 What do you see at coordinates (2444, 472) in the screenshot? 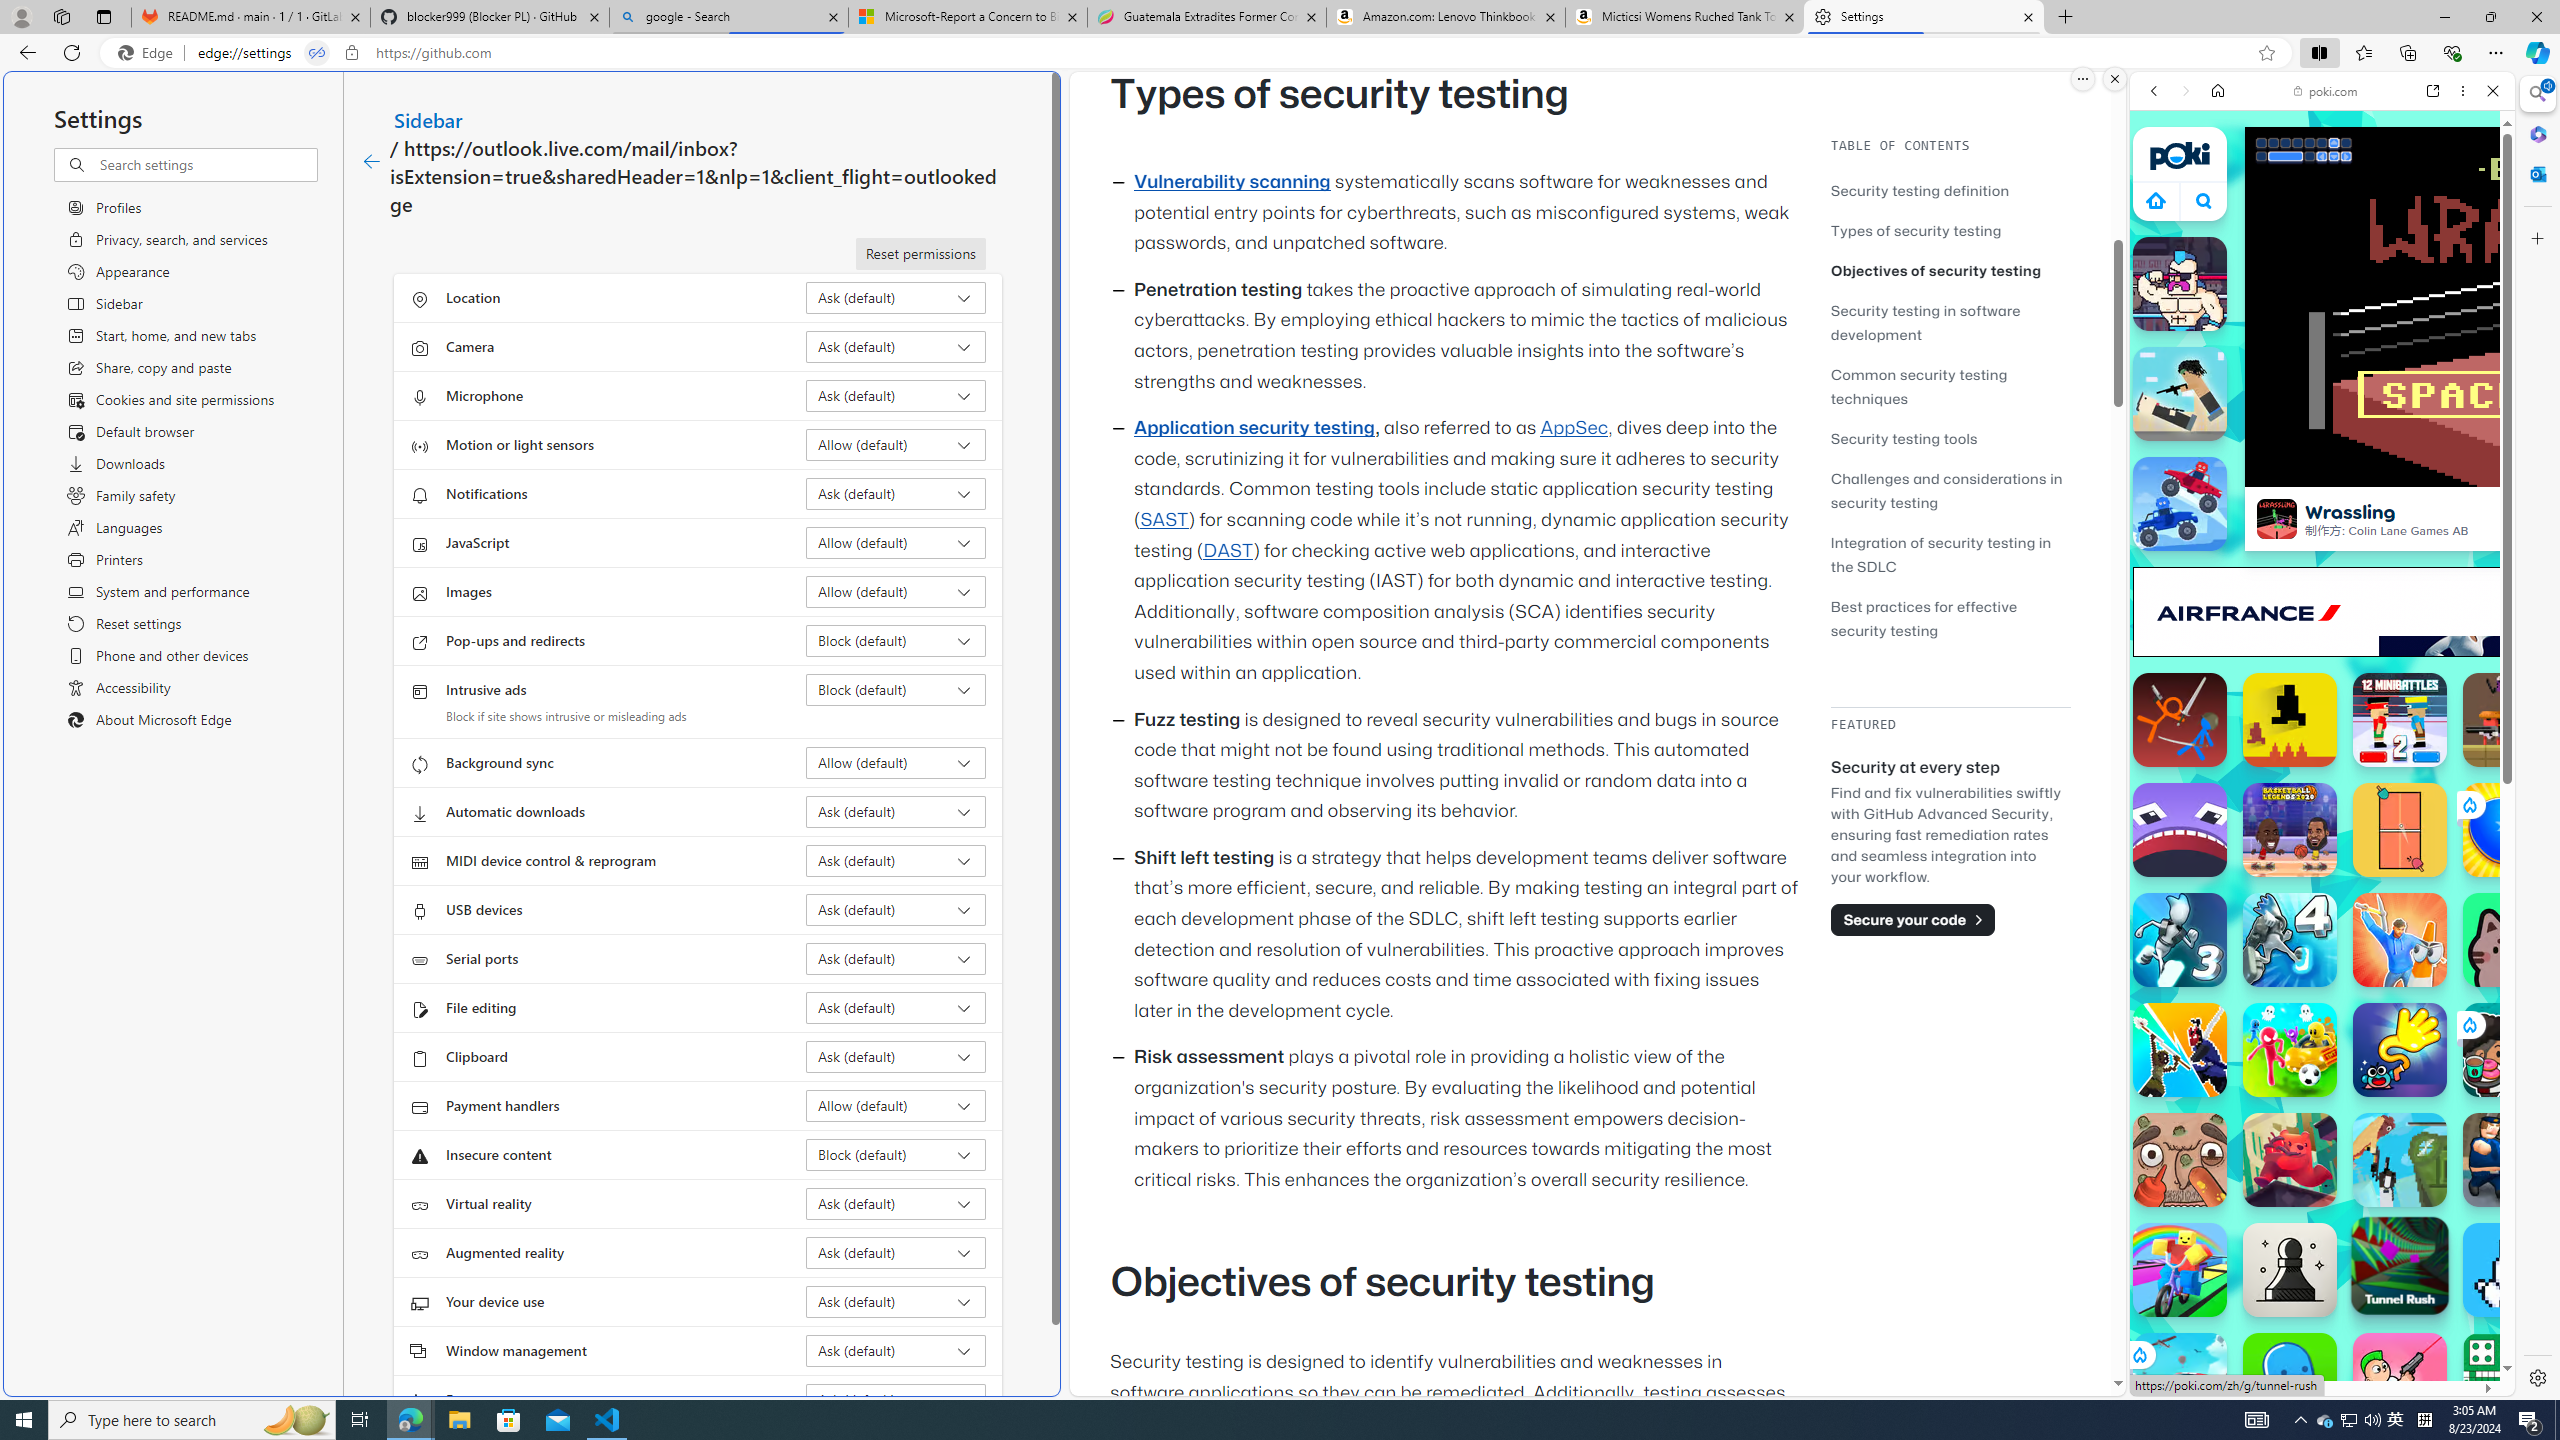
I see `Show More Car Games` at bounding box center [2444, 472].